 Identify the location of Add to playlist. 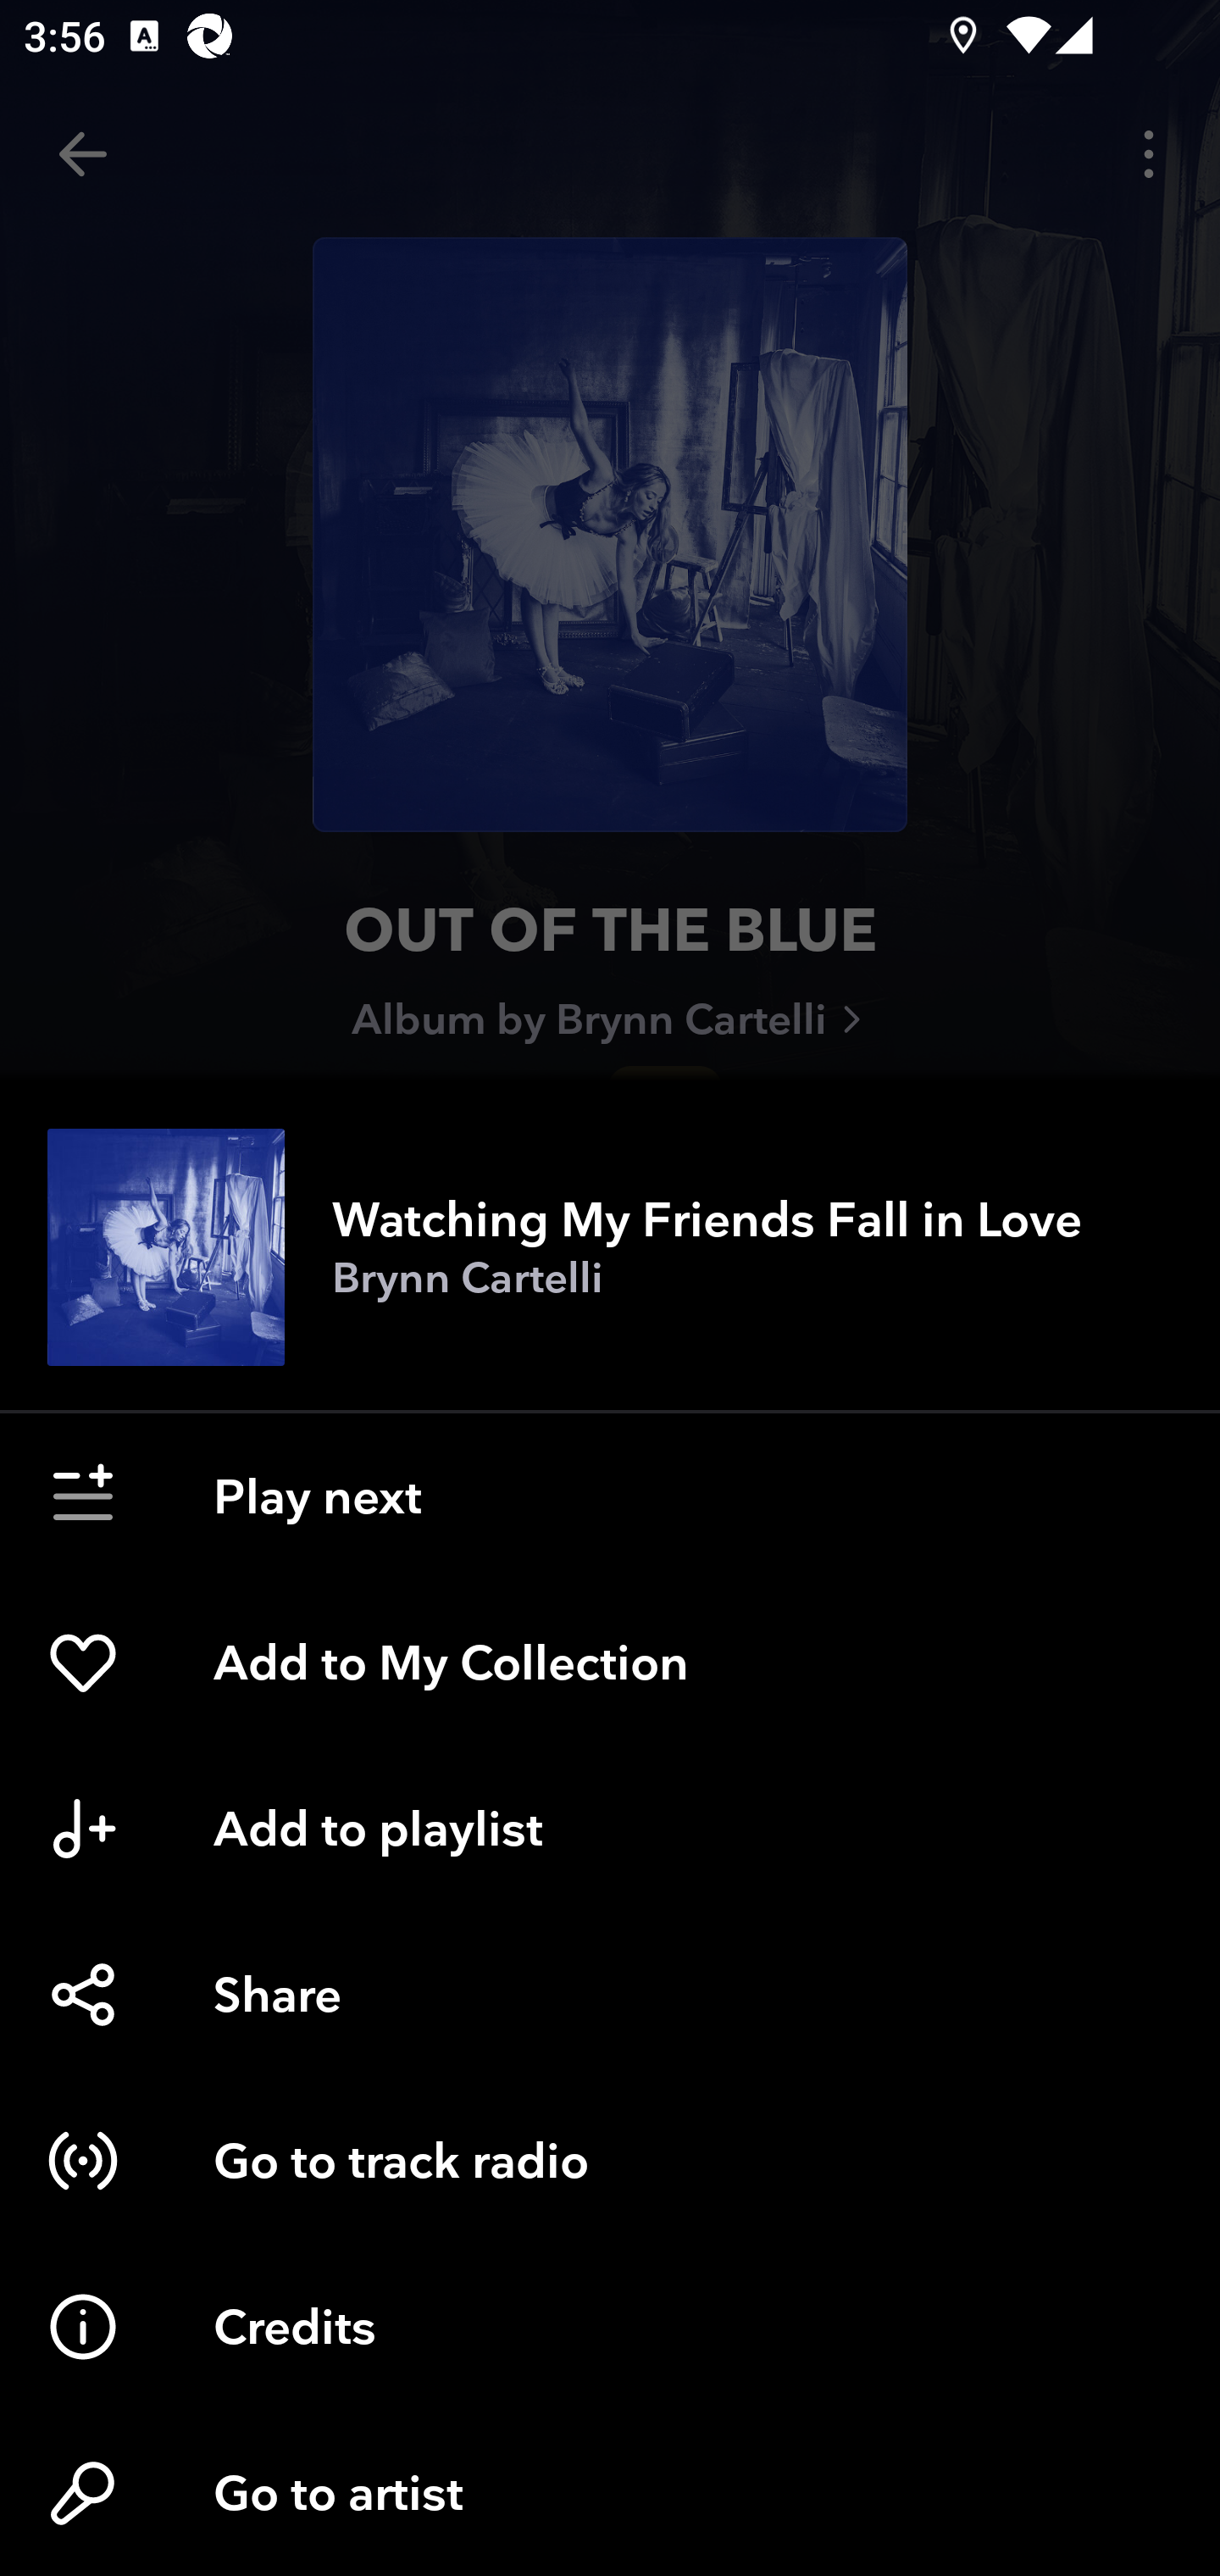
(610, 1829).